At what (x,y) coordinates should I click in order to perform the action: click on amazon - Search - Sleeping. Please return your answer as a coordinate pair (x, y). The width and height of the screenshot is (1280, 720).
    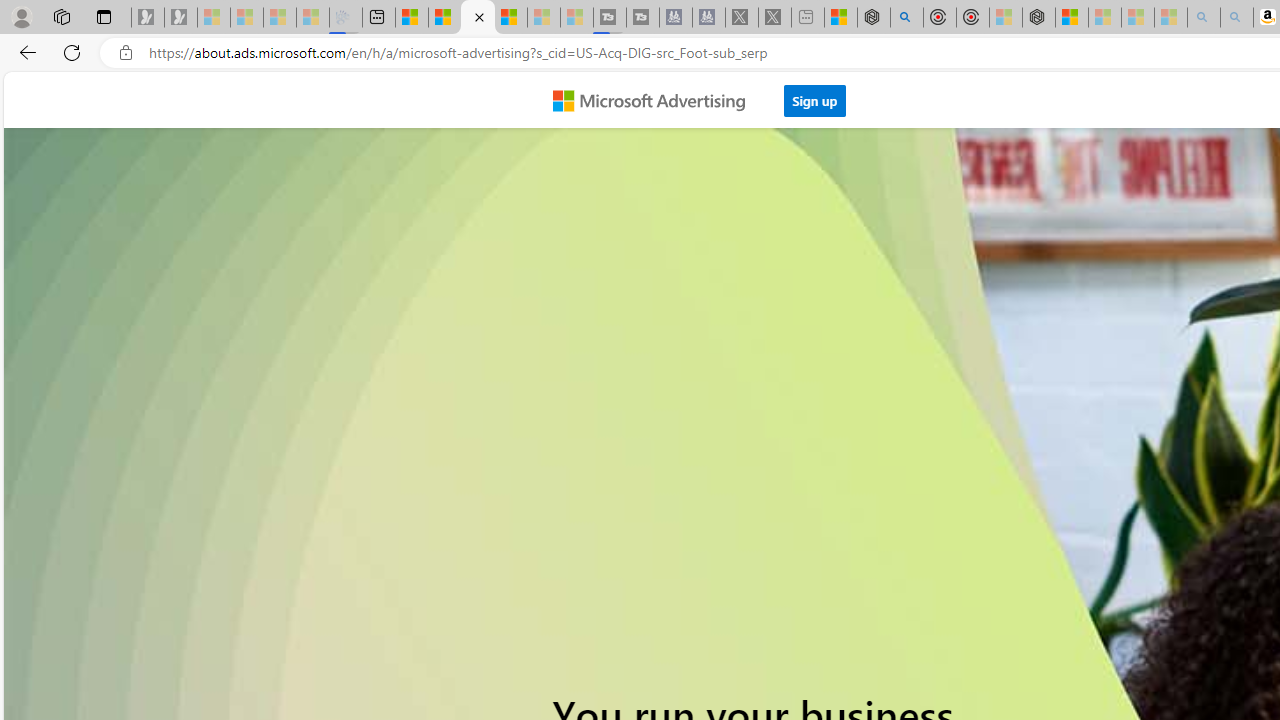
    Looking at the image, I should click on (1203, 18).